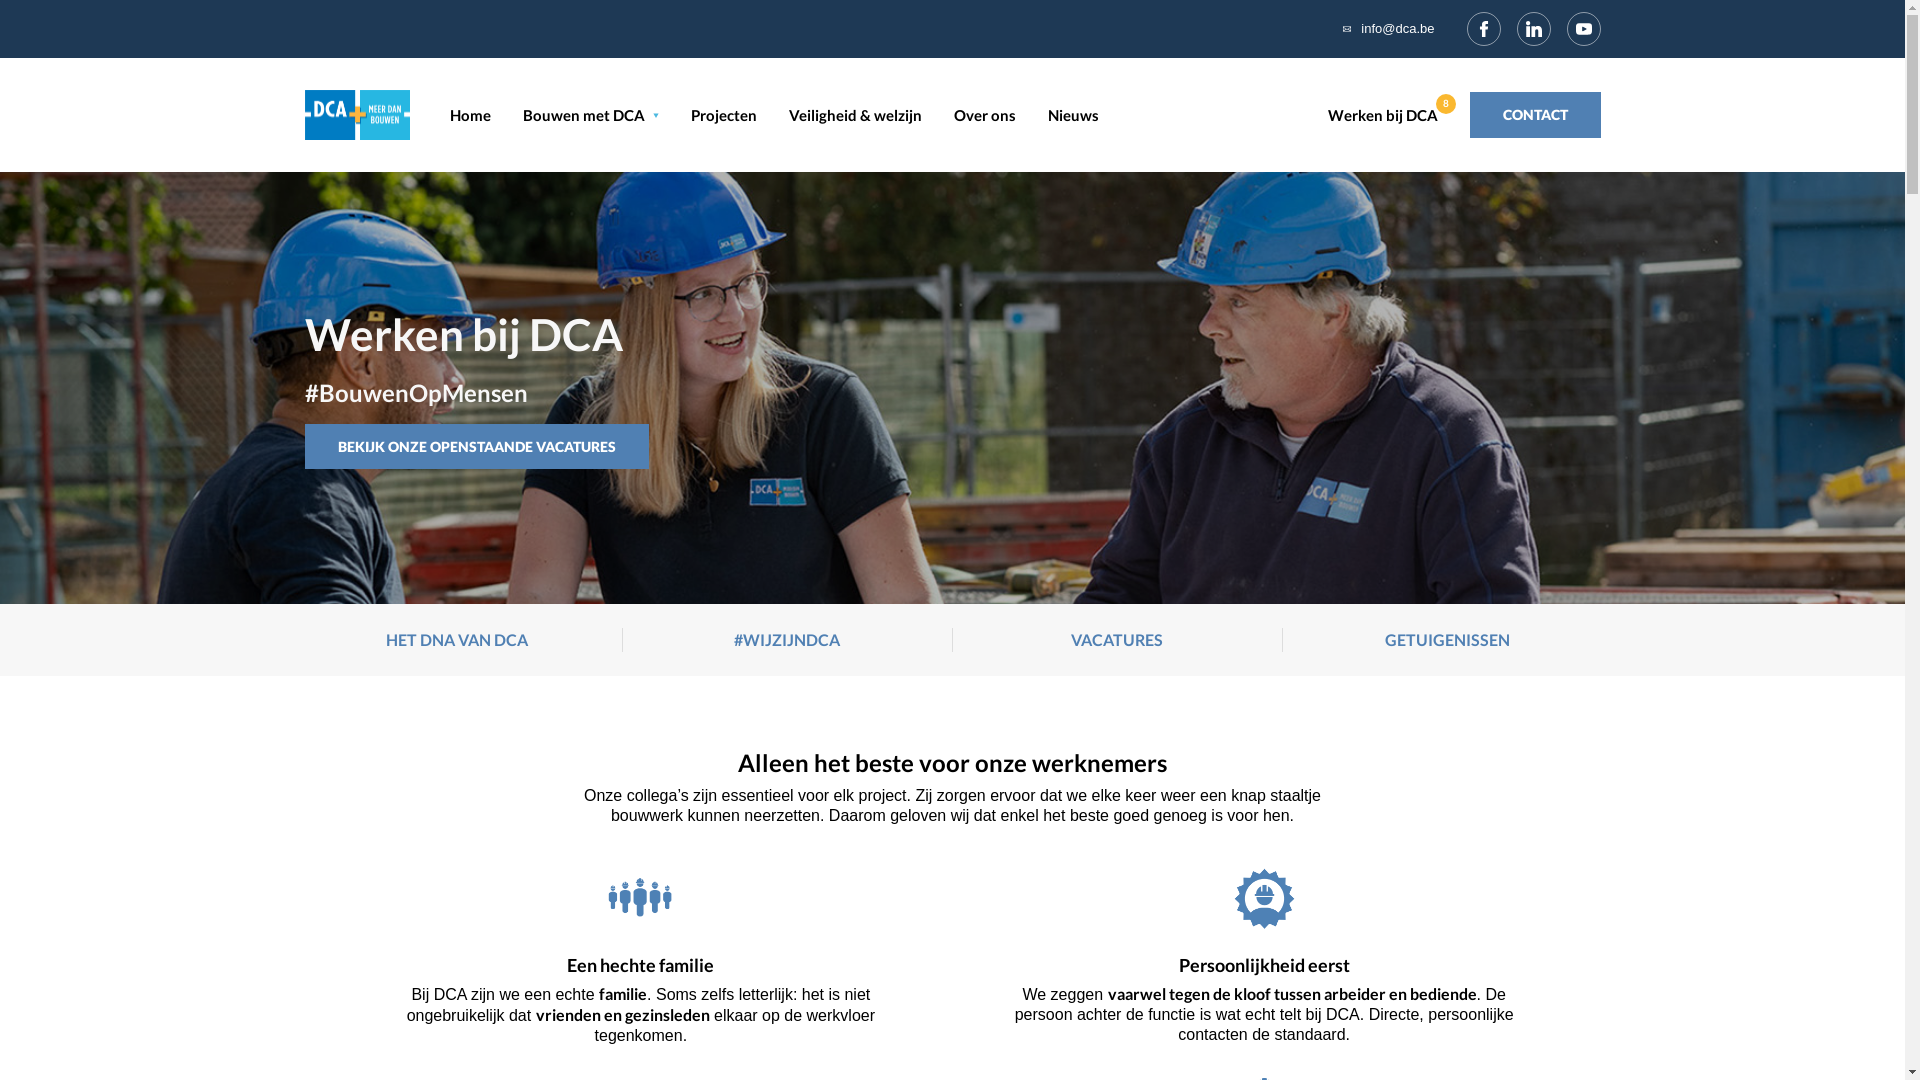 This screenshot has width=1920, height=1080. What do you see at coordinates (640, 898) in the screenshot?
I see `icoon-hechte-familie` at bounding box center [640, 898].